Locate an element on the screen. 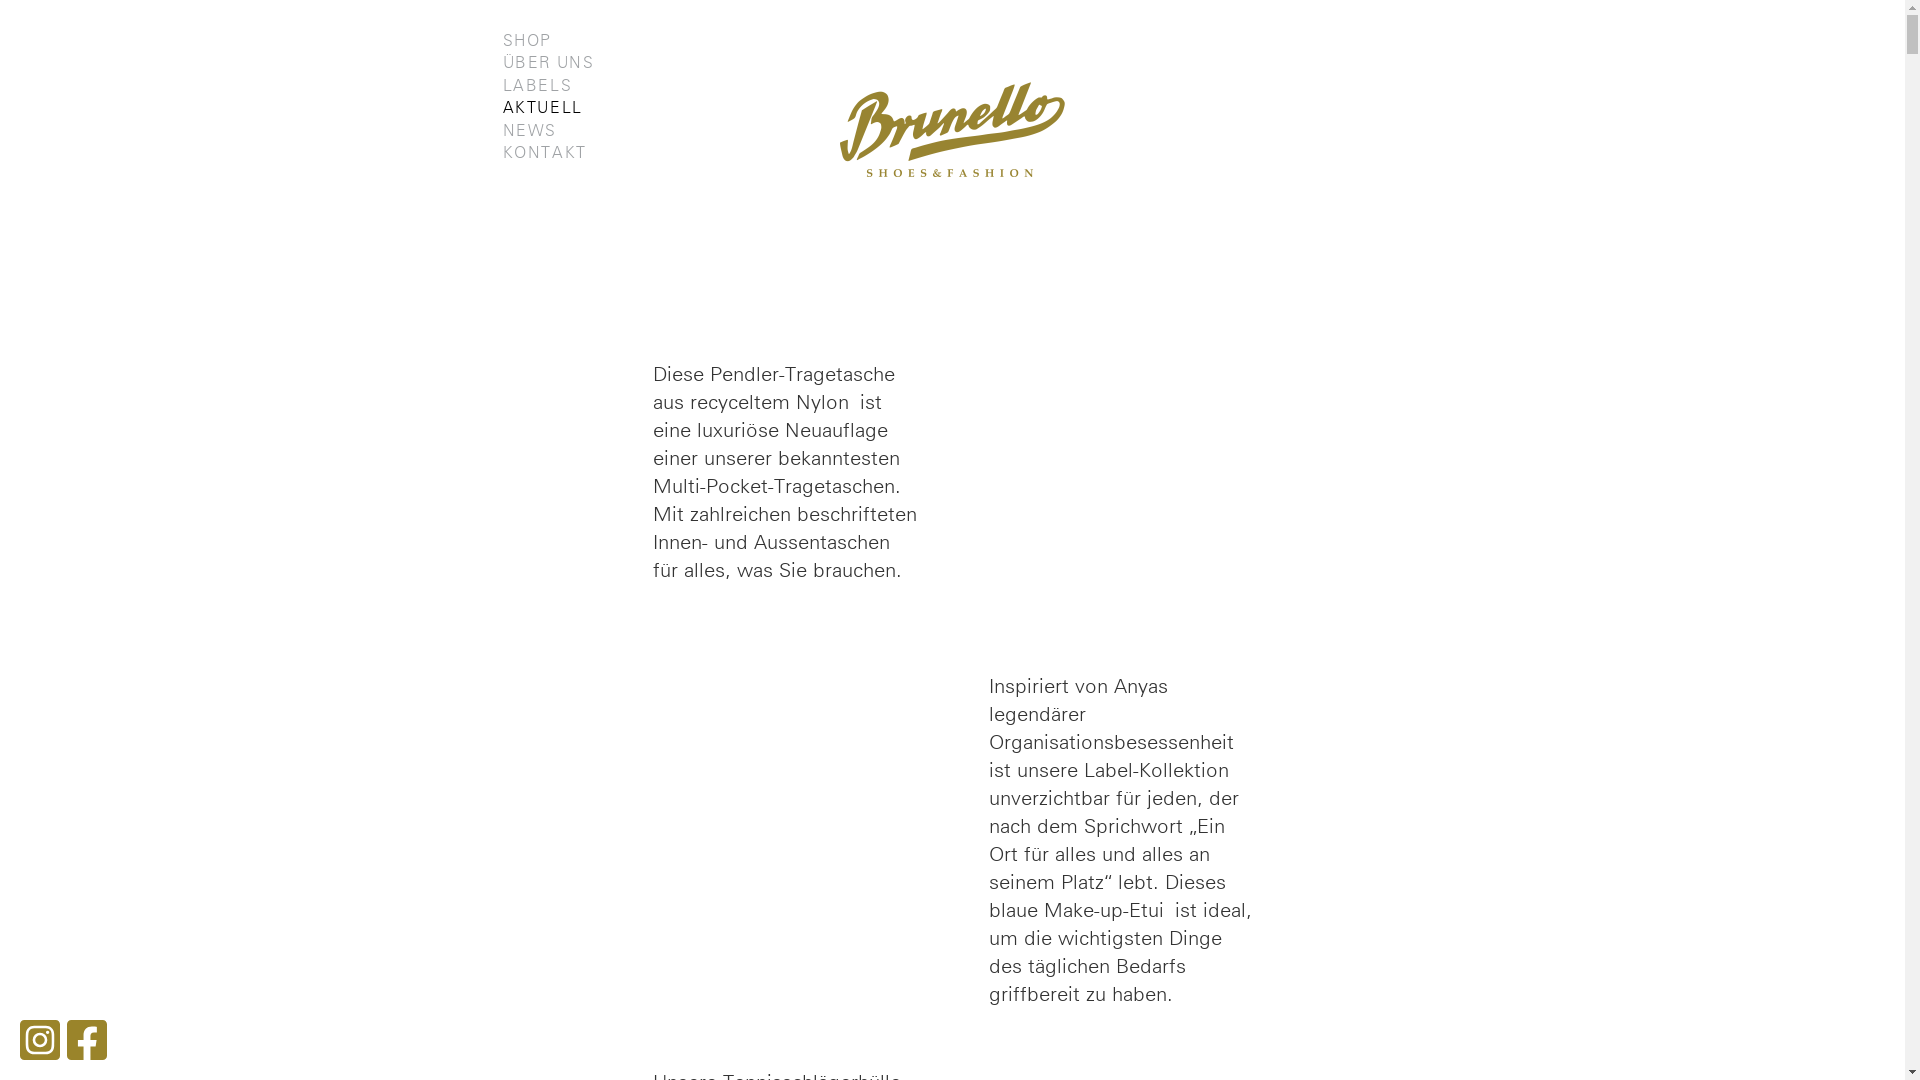  AKTUELL is located at coordinates (542, 108).